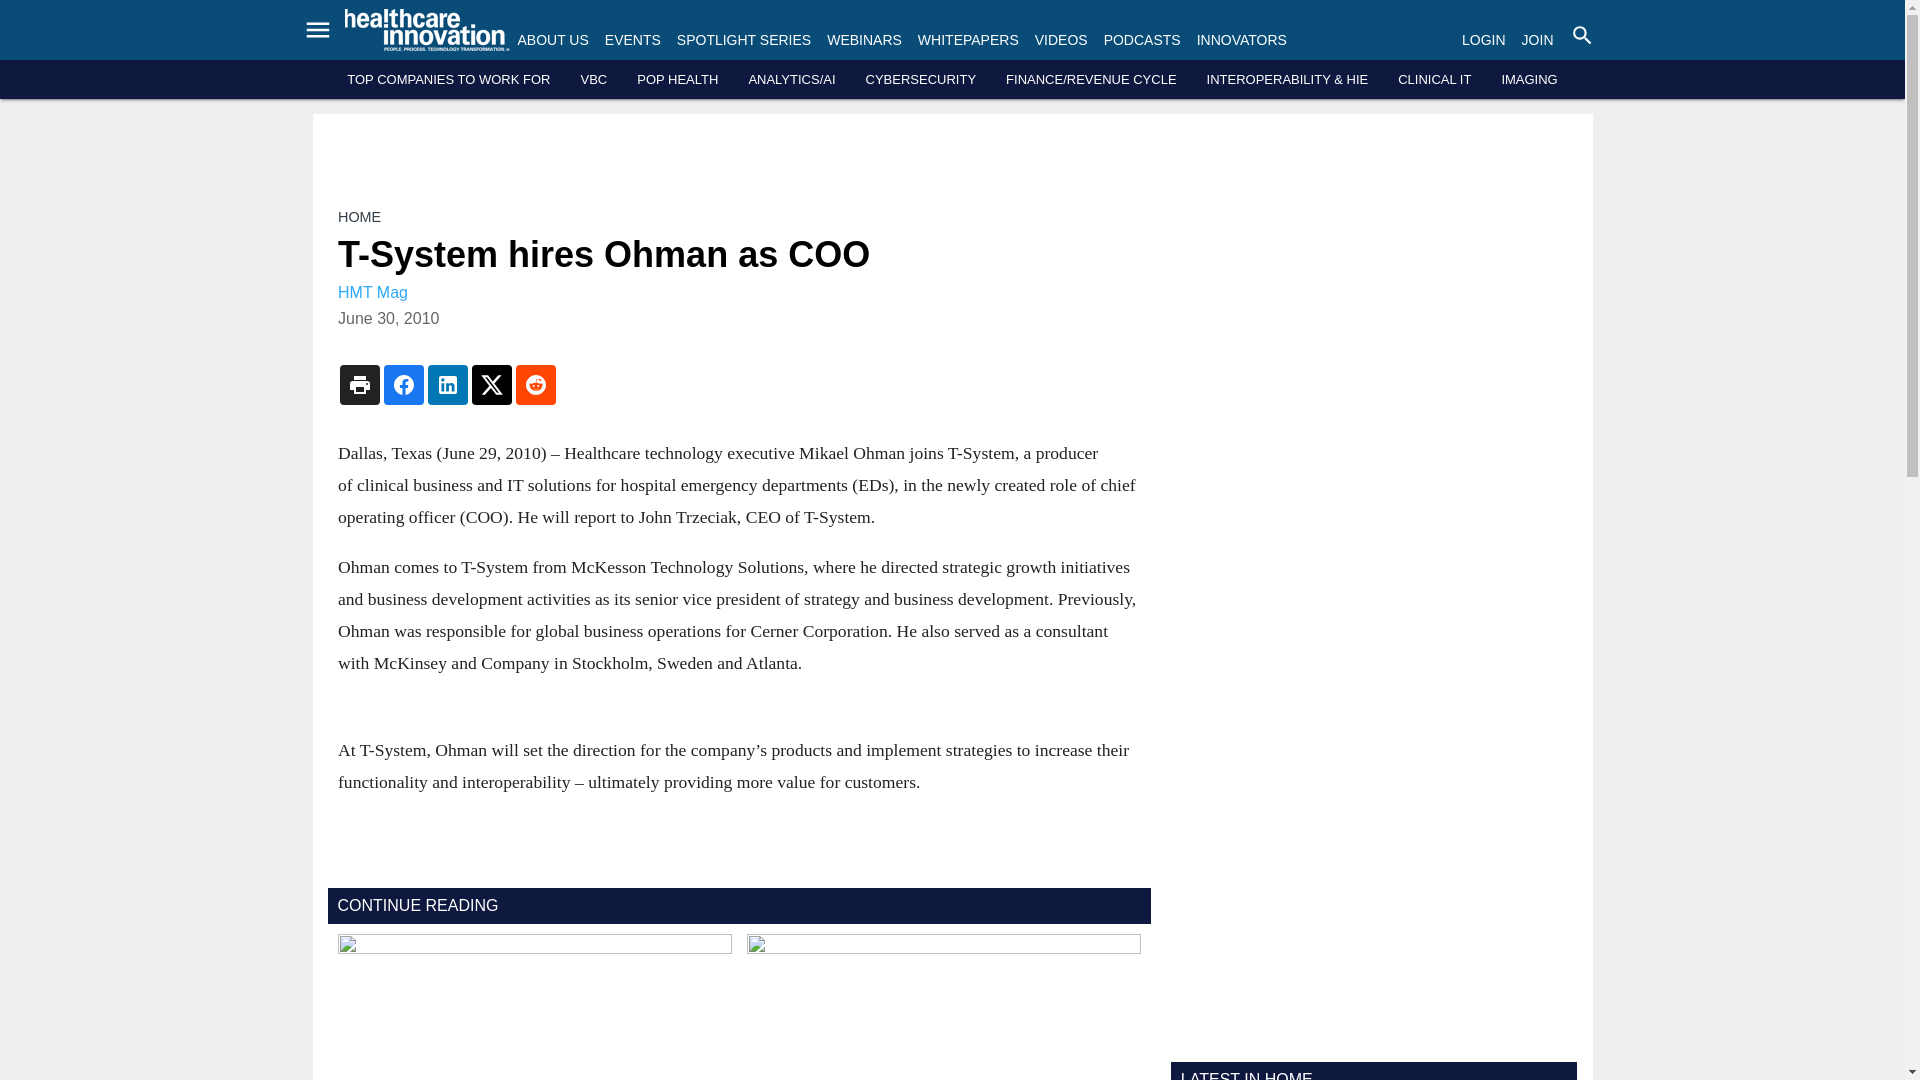 This screenshot has width=1920, height=1080. What do you see at coordinates (1483, 40) in the screenshot?
I see `LOGIN` at bounding box center [1483, 40].